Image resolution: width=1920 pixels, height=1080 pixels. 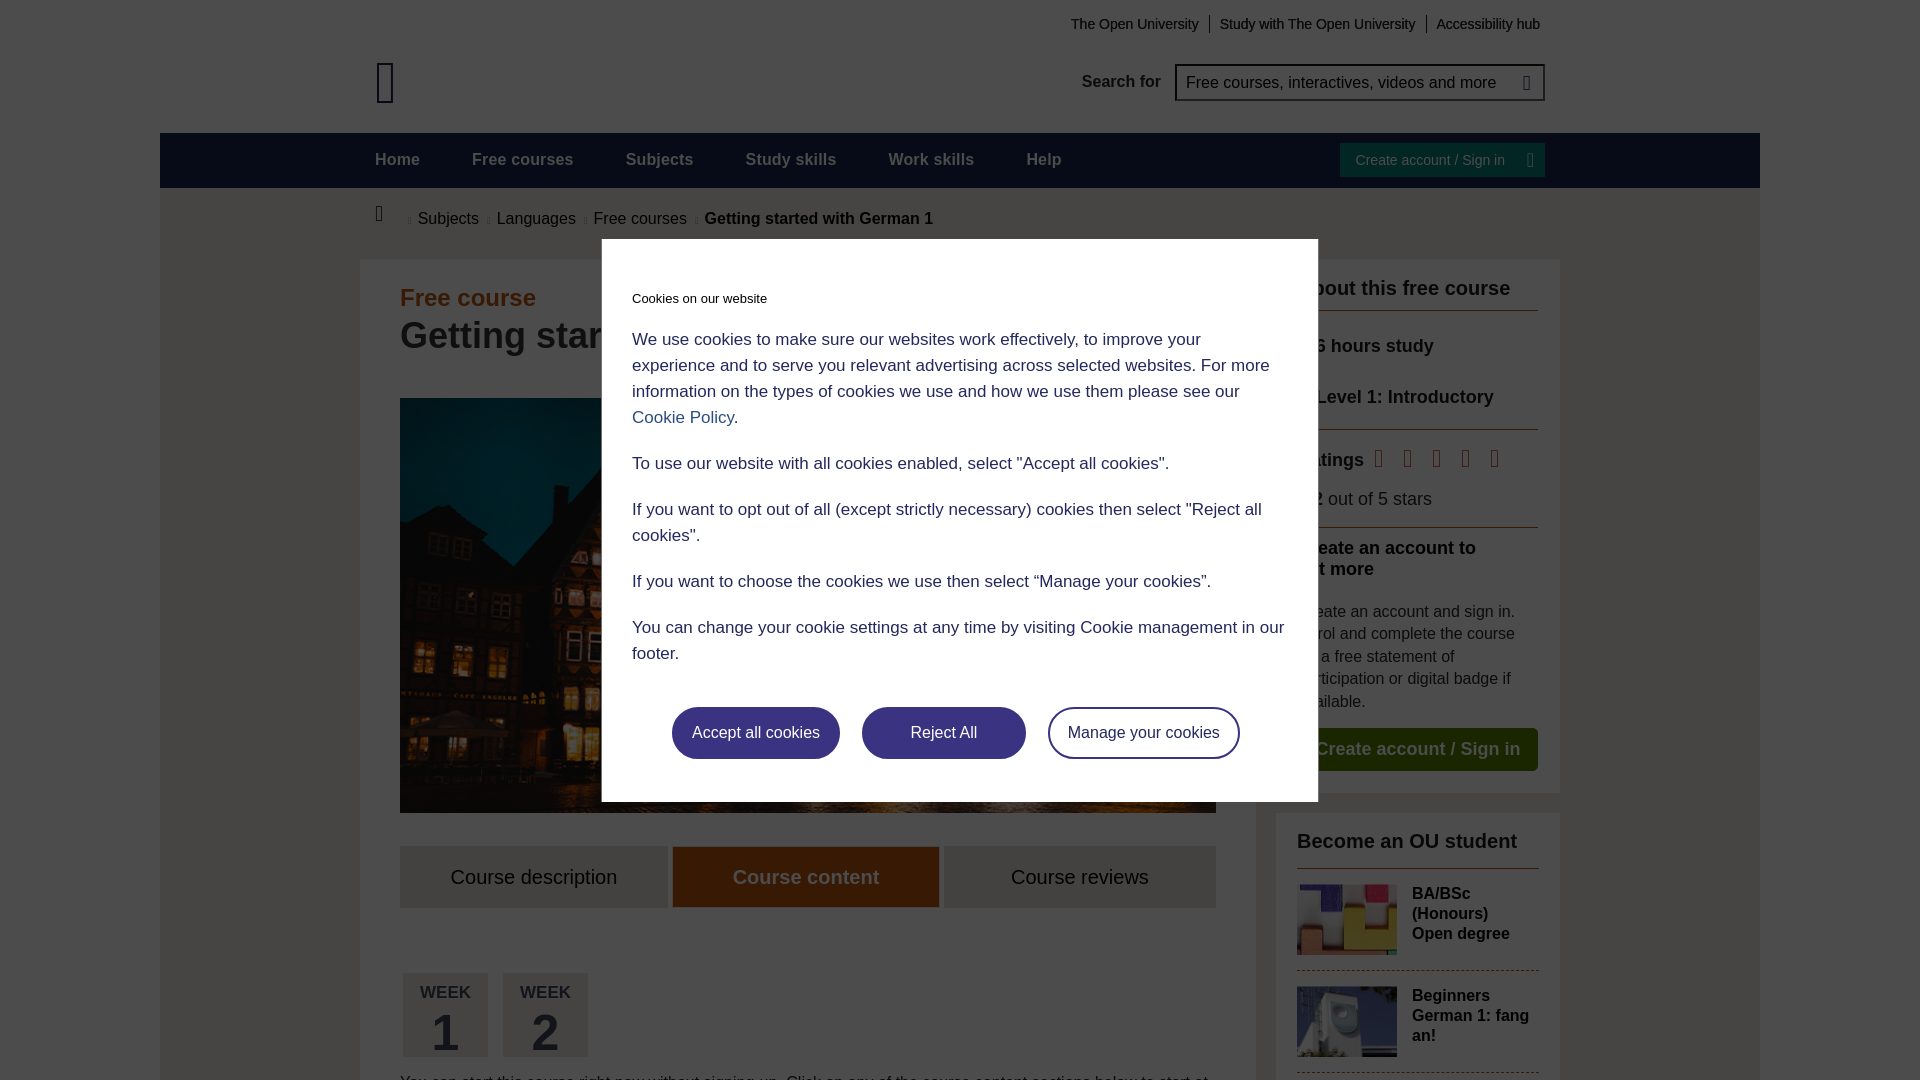 What do you see at coordinates (1488, 23) in the screenshot?
I see `Accessibility hub` at bounding box center [1488, 23].